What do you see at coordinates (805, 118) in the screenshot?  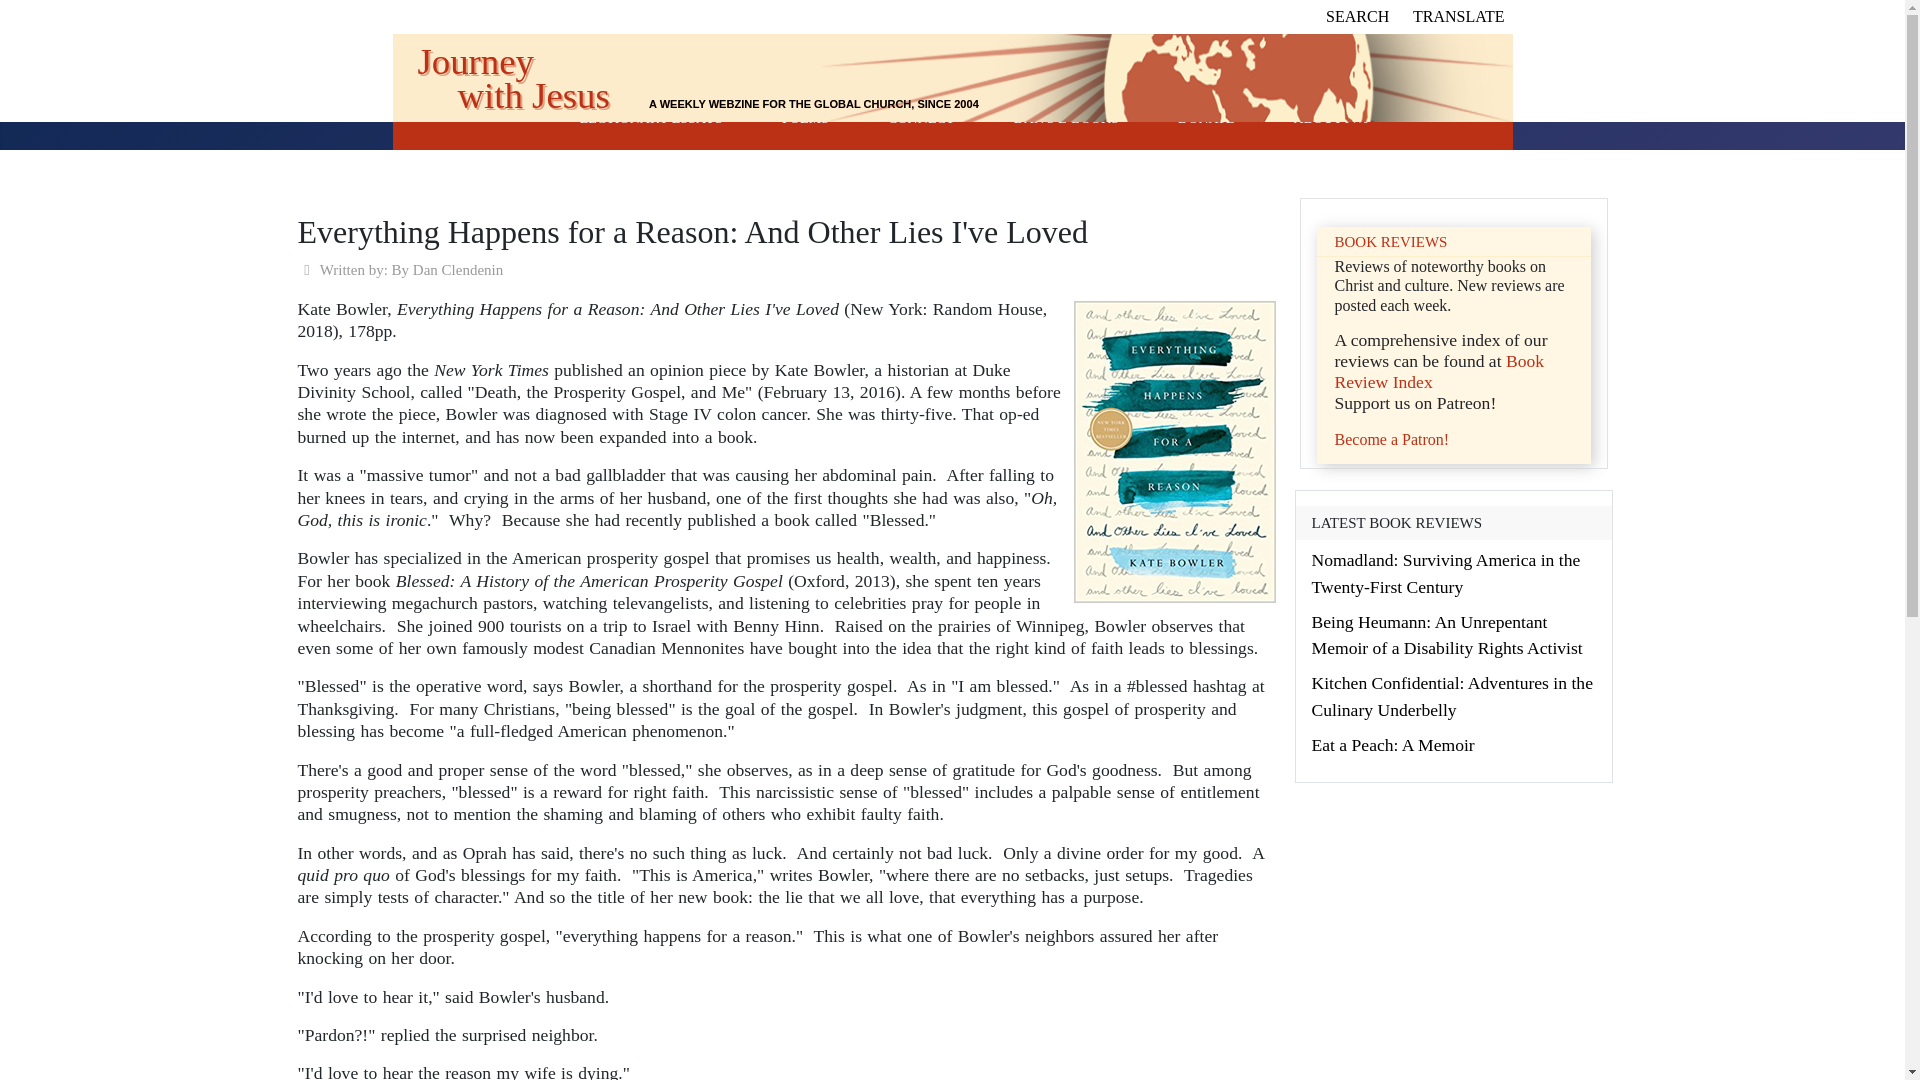 I see `POEMS` at bounding box center [805, 118].